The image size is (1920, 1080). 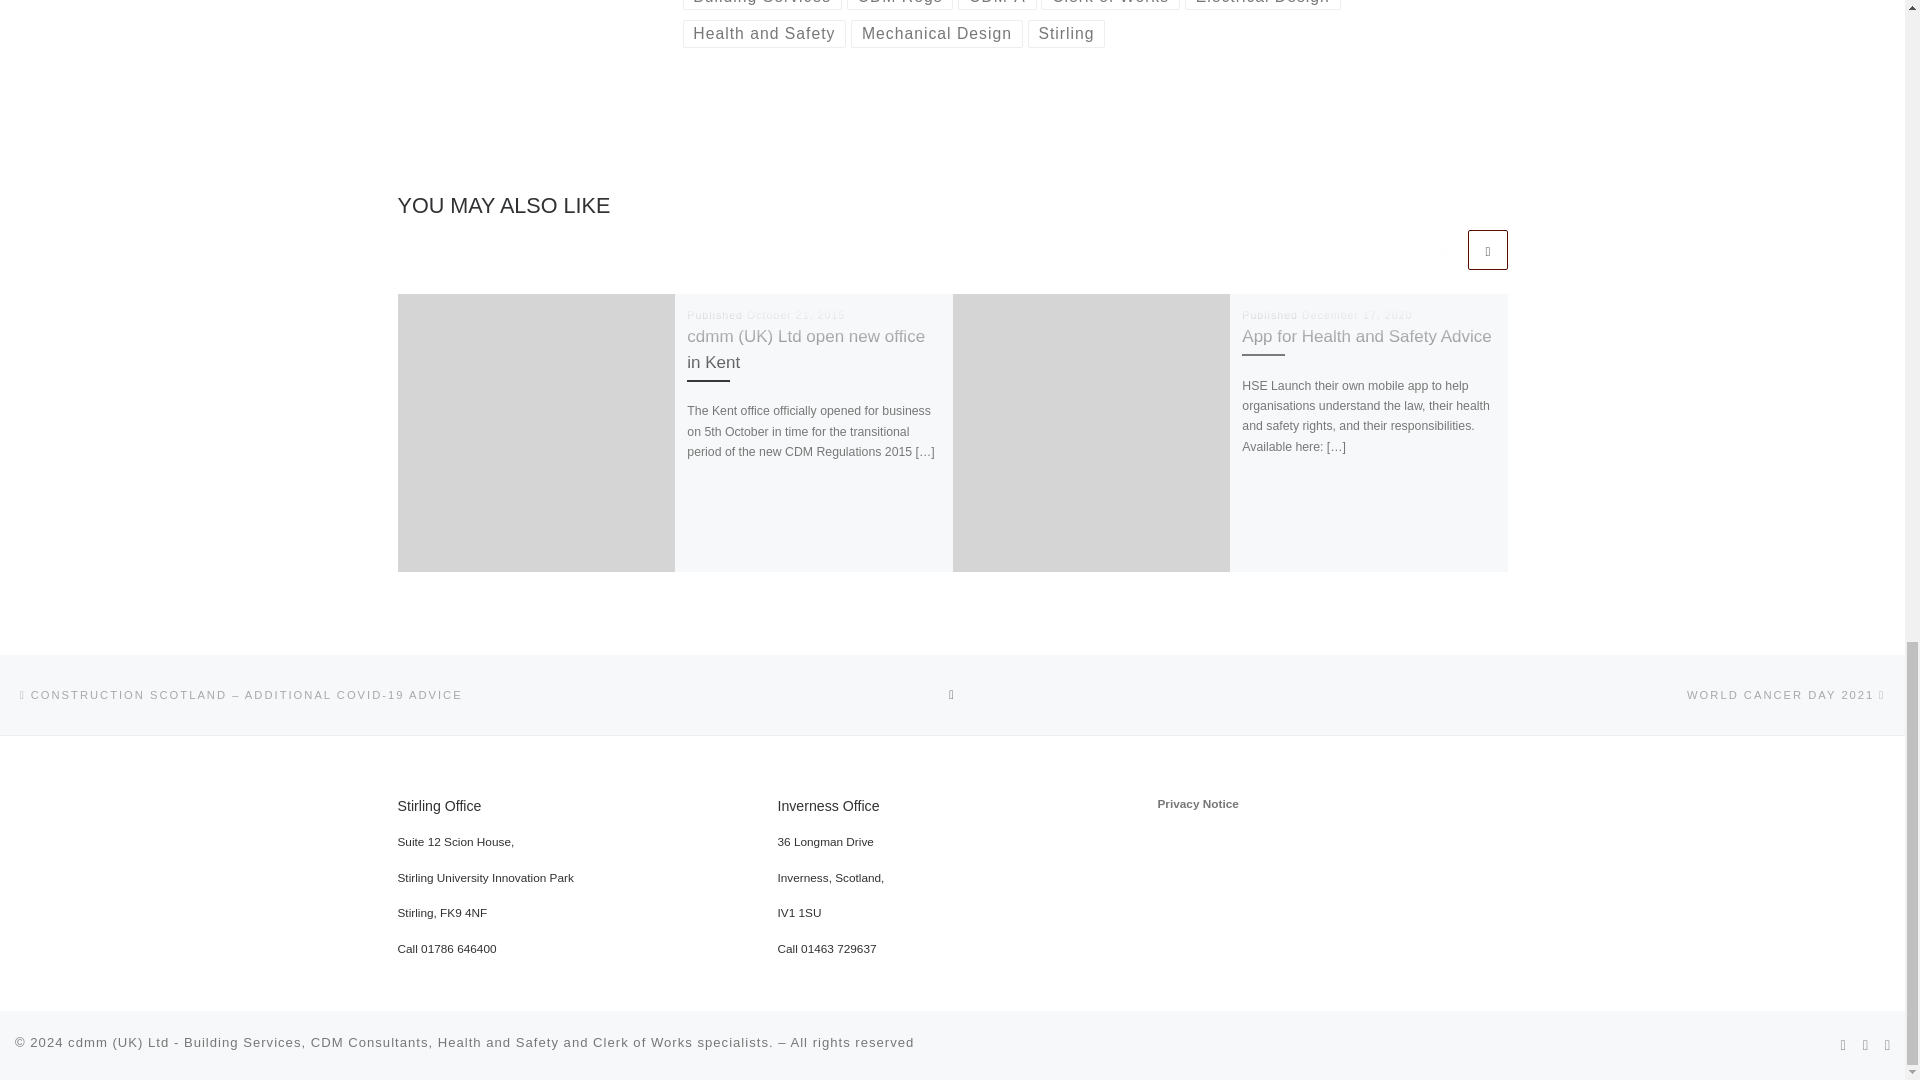 What do you see at coordinates (764, 34) in the screenshot?
I see `View all posts in Health and Safety` at bounding box center [764, 34].